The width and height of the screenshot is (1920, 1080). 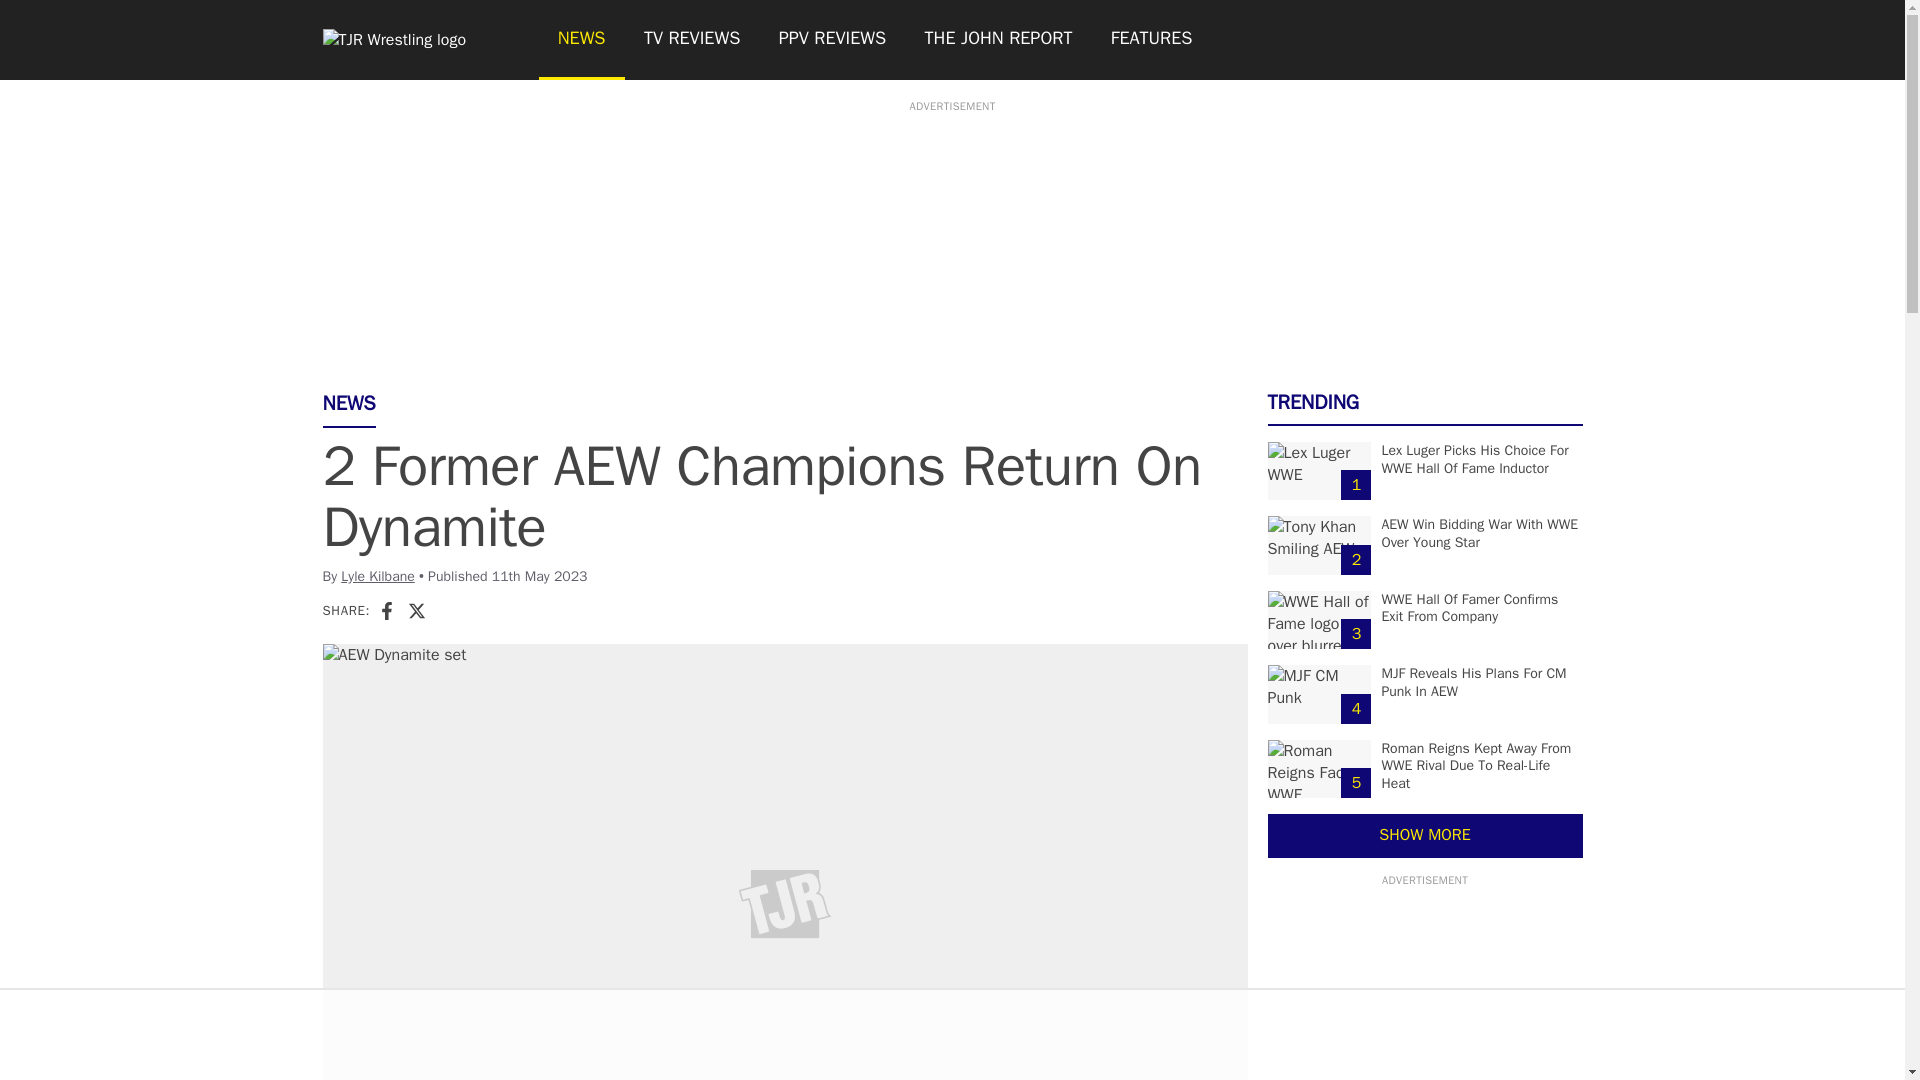 I want to click on Lyle Kilbane, so click(x=378, y=576).